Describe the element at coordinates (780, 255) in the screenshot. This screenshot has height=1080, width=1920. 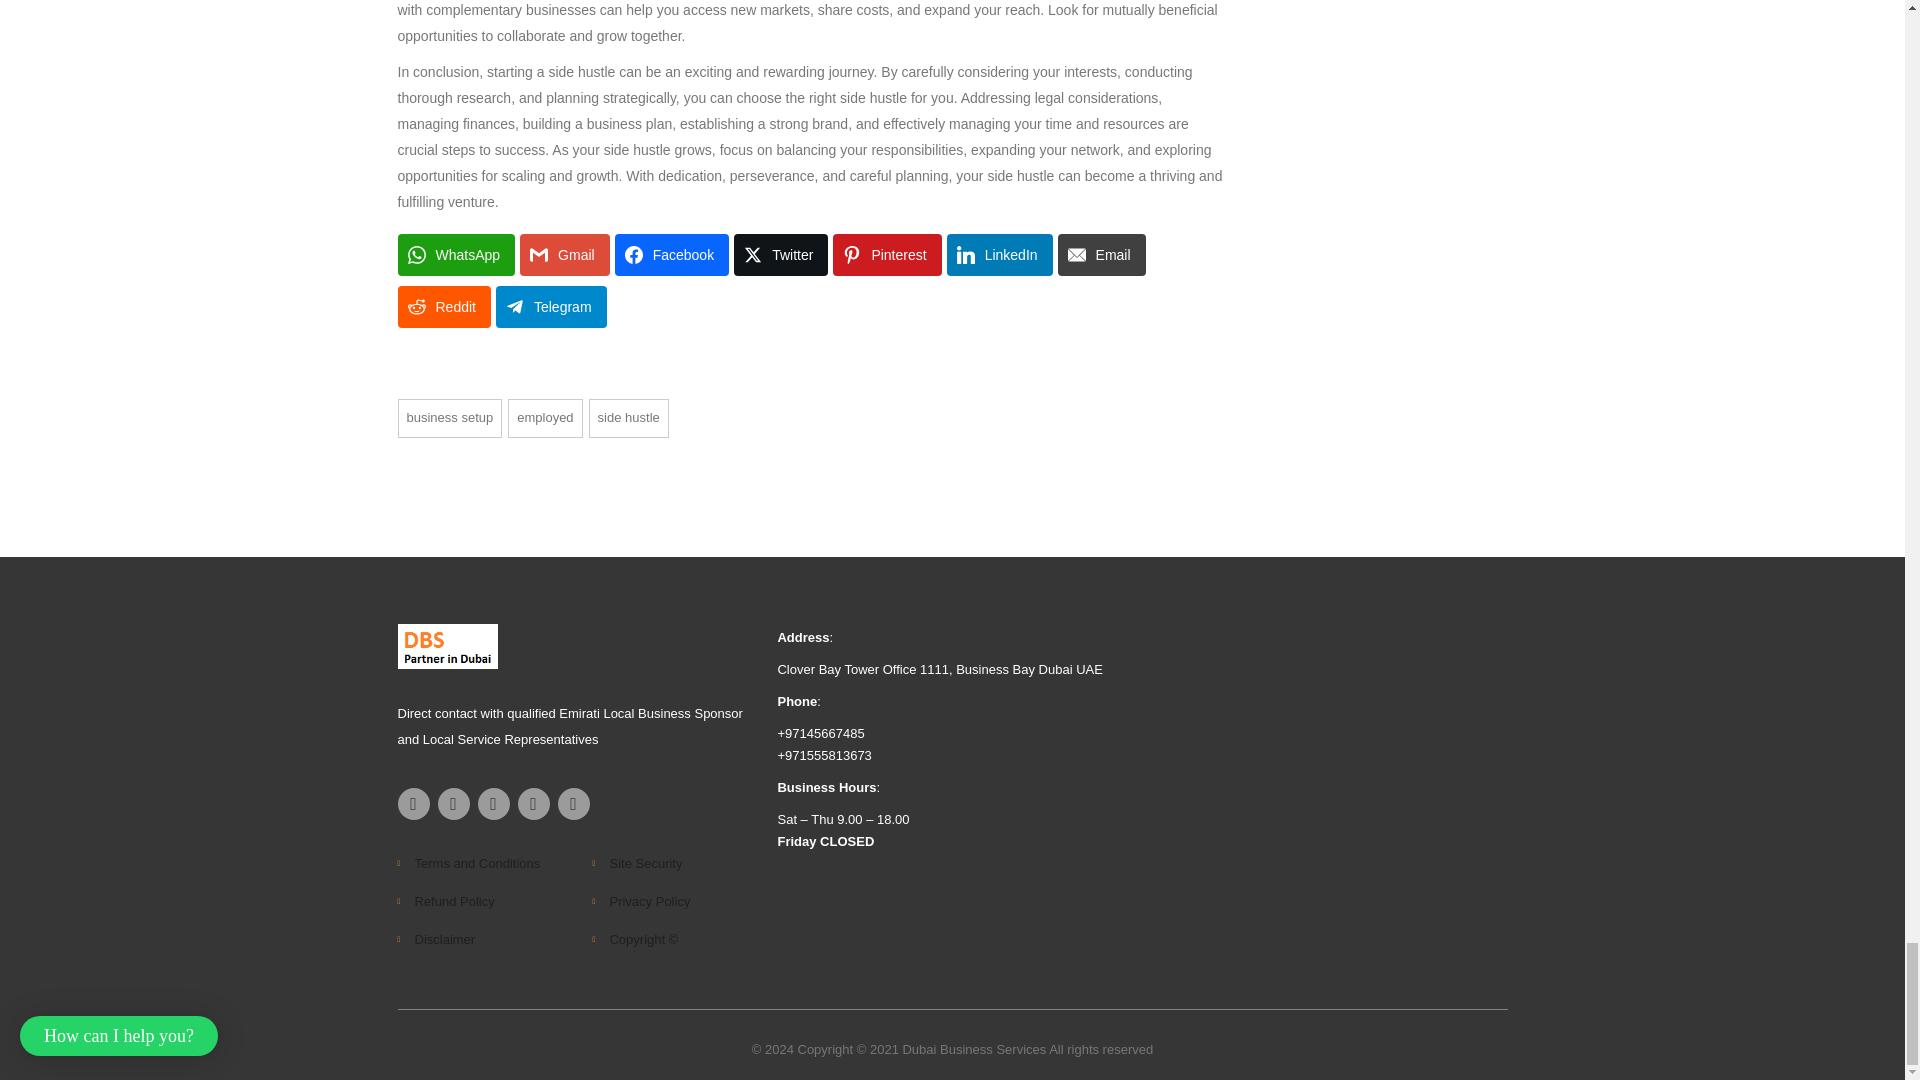
I see `Twitter` at that location.